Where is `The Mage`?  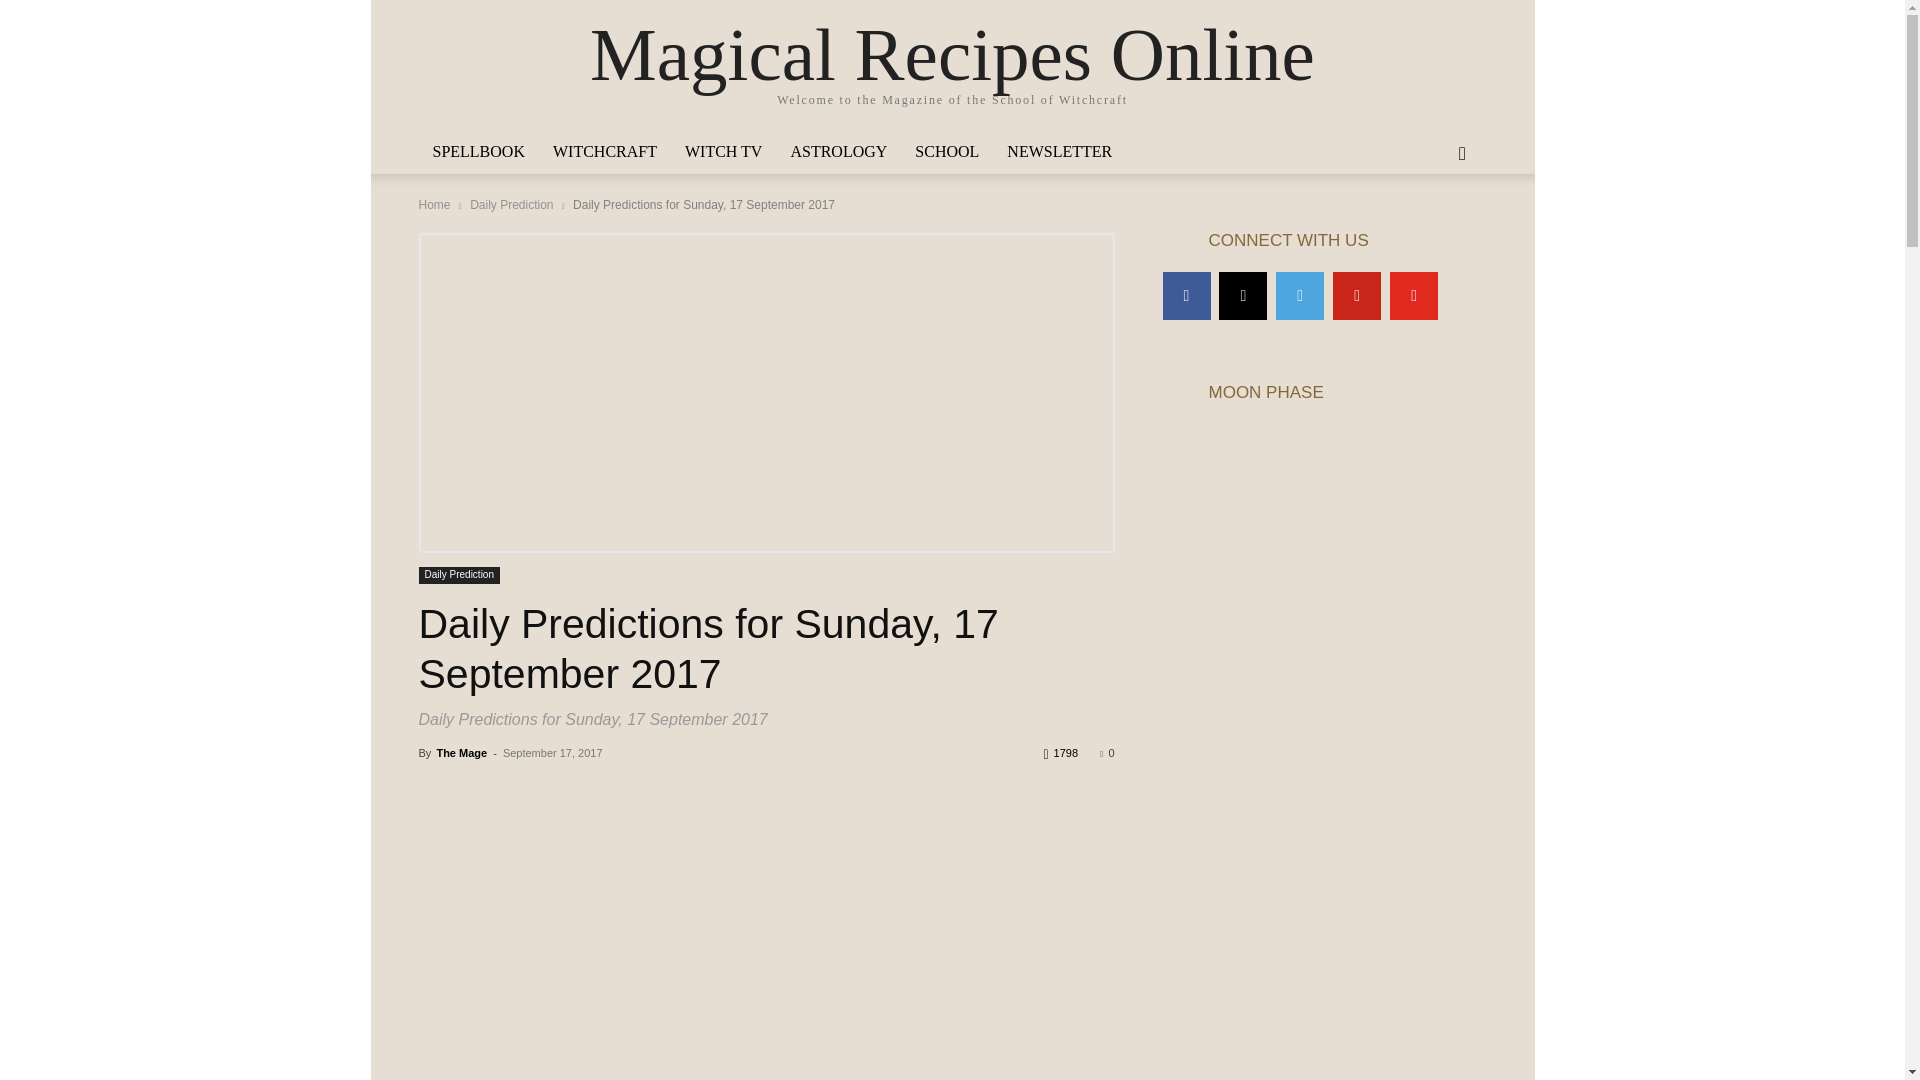 The Mage is located at coordinates (461, 753).